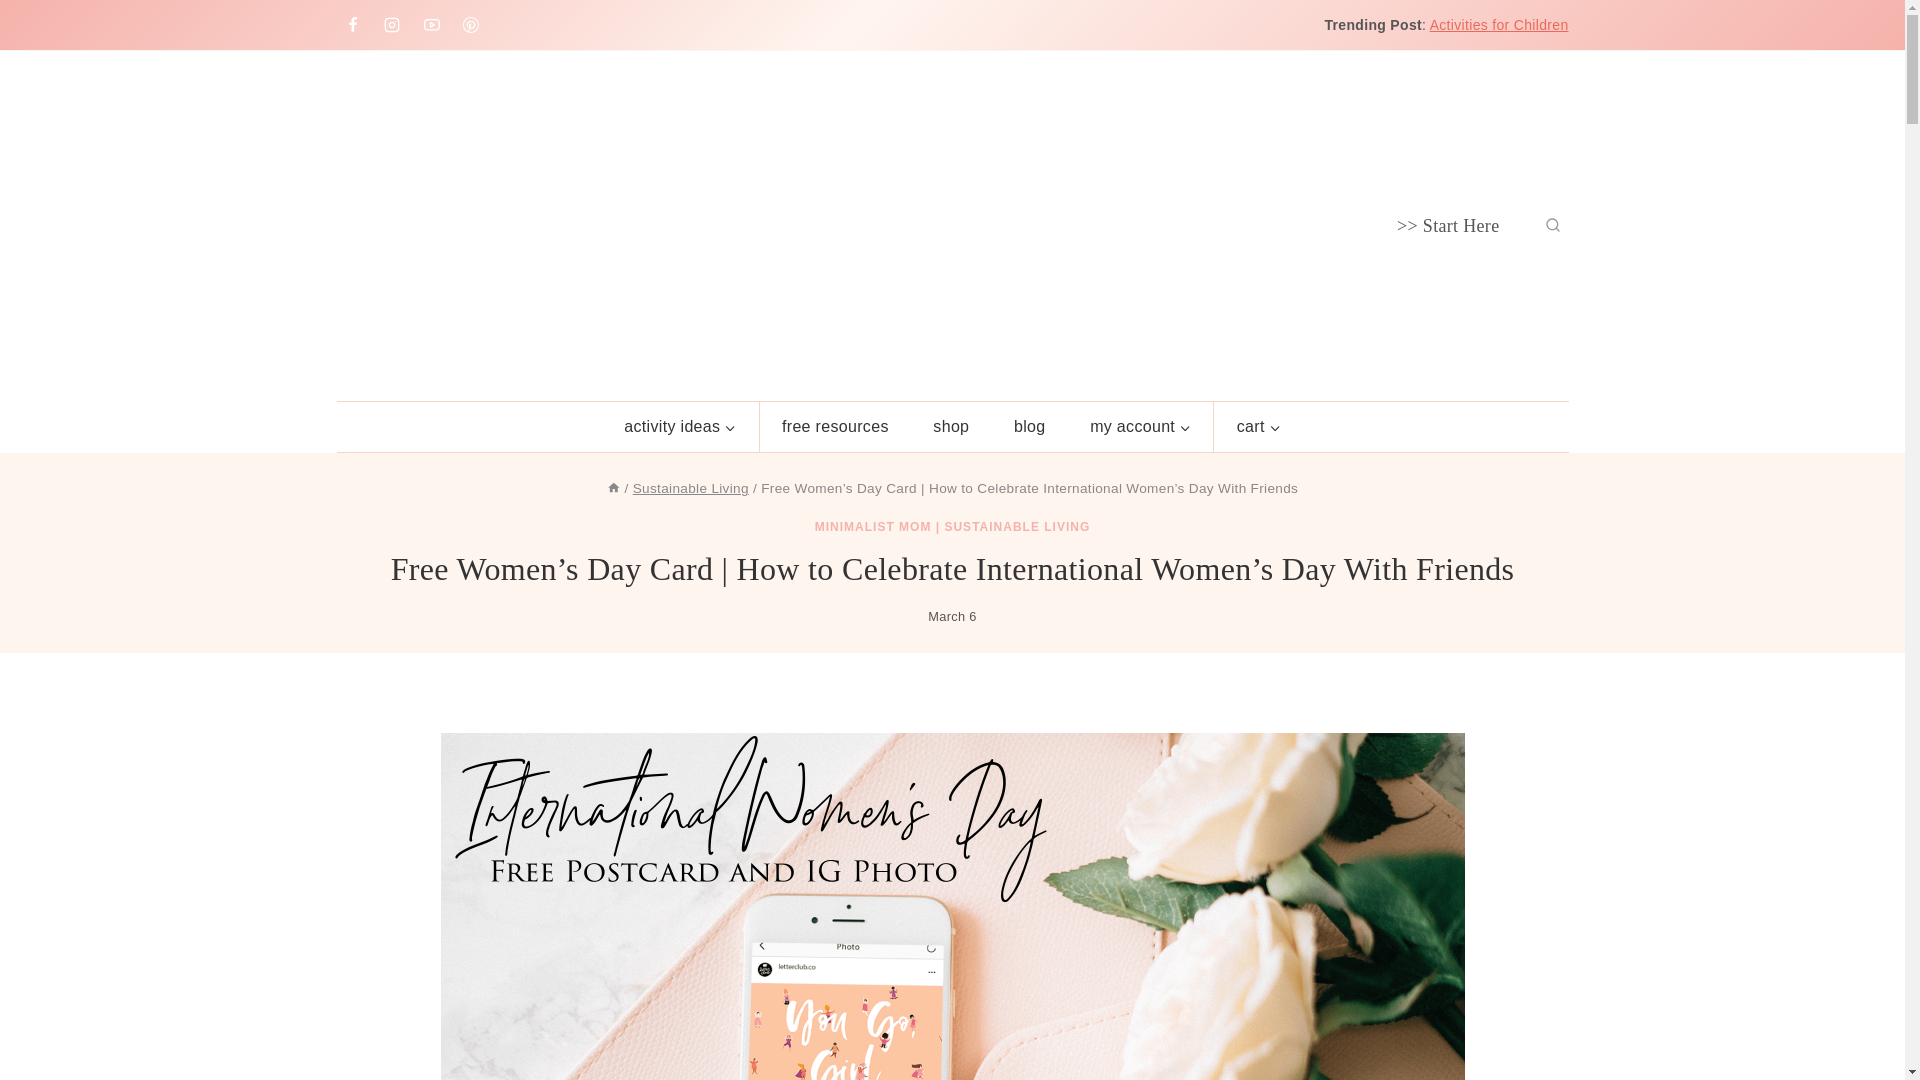 The image size is (1920, 1080). I want to click on Home, so click(613, 488).